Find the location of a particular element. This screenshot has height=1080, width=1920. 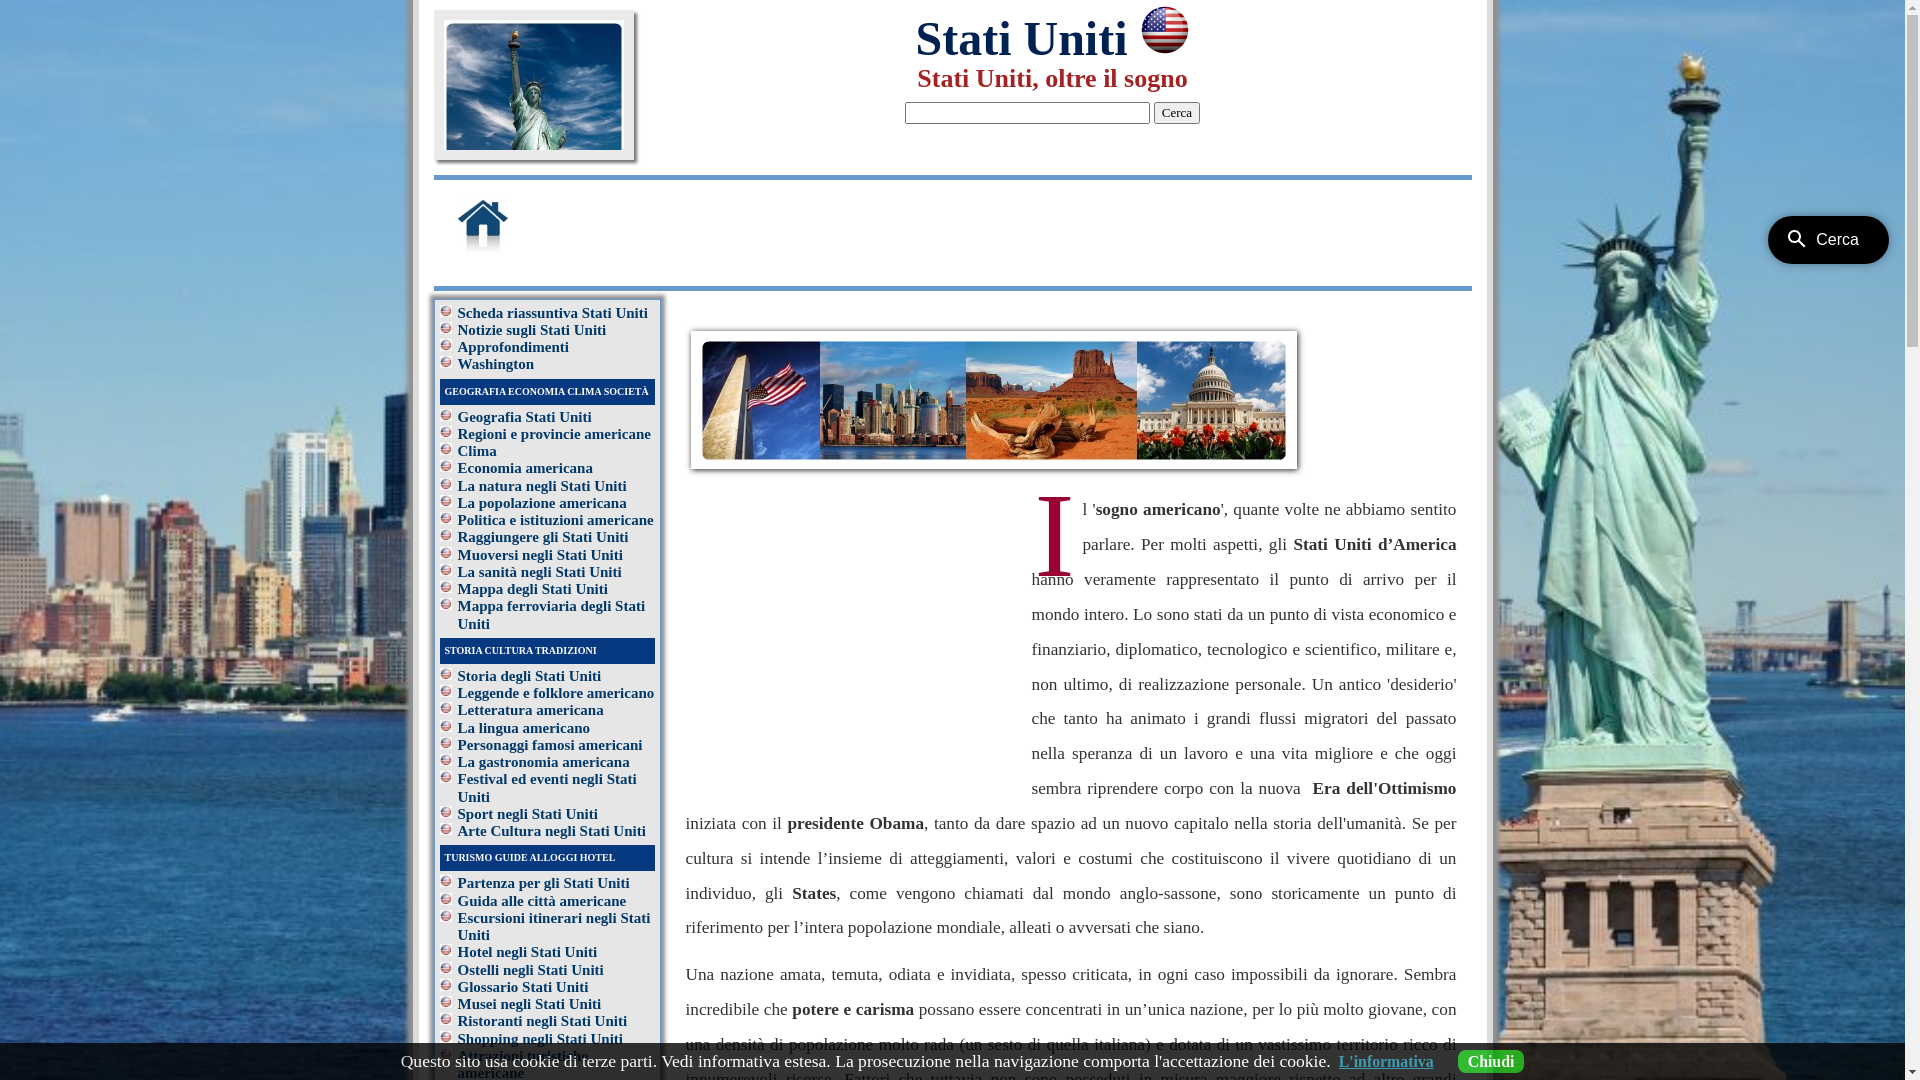

Economia americana is located at coordinates (526, 468).